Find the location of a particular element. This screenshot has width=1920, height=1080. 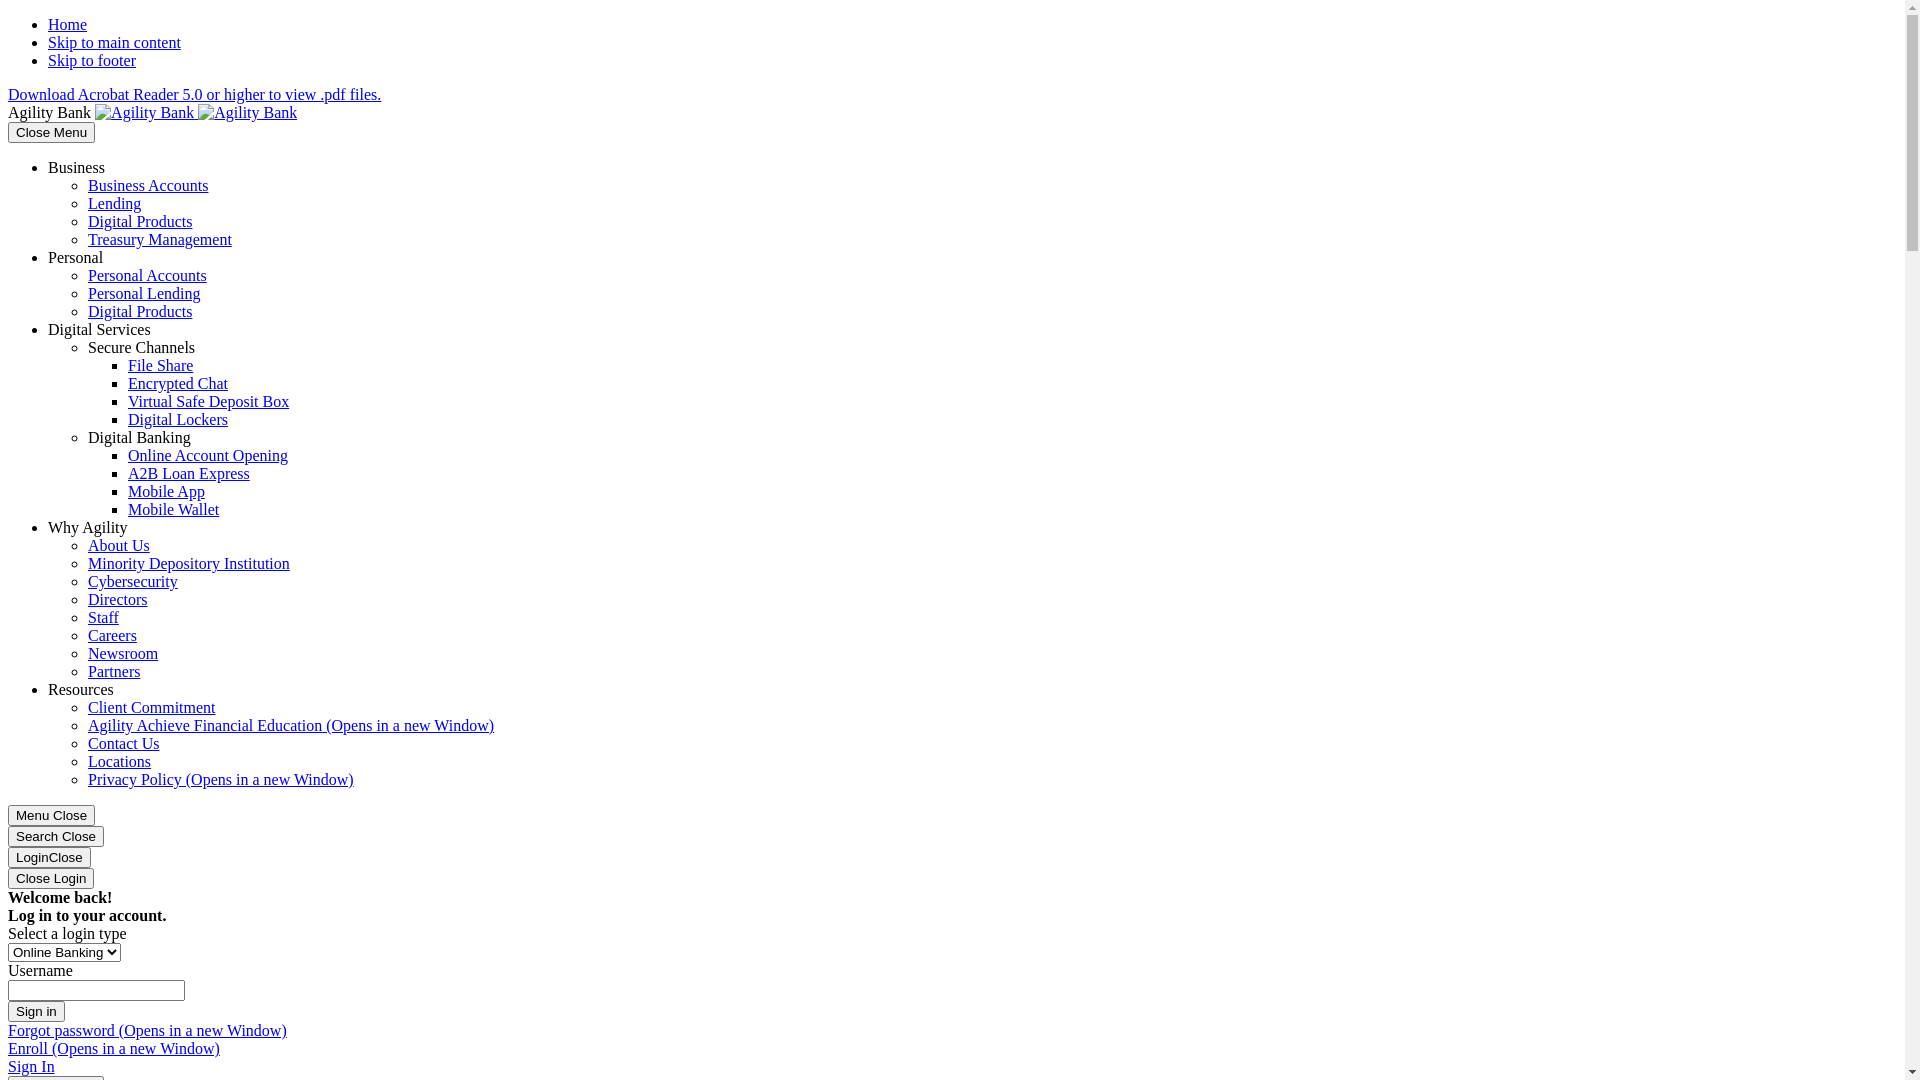

Personal Accounts is located at coordinates (148, 276).